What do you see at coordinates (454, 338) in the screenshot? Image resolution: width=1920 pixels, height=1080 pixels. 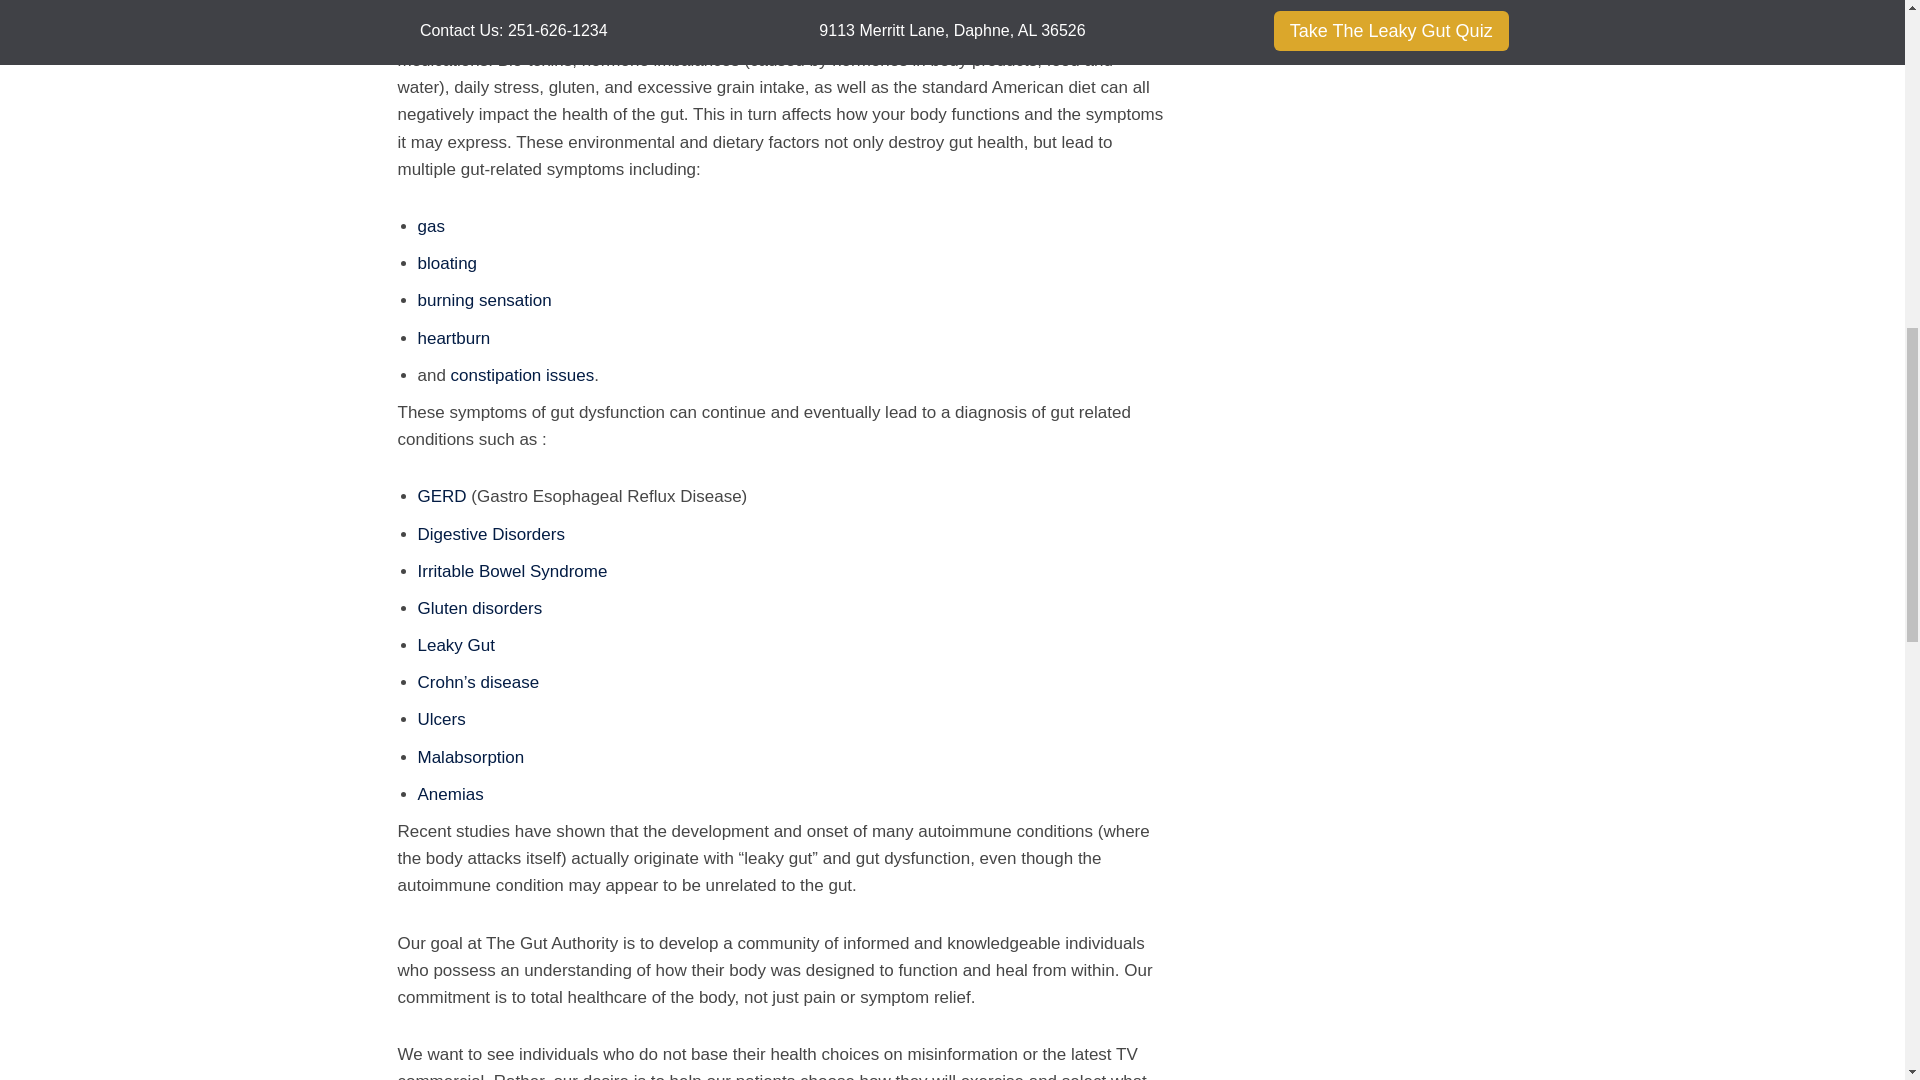 I see `heartburn` at bounding box center [454, 338].